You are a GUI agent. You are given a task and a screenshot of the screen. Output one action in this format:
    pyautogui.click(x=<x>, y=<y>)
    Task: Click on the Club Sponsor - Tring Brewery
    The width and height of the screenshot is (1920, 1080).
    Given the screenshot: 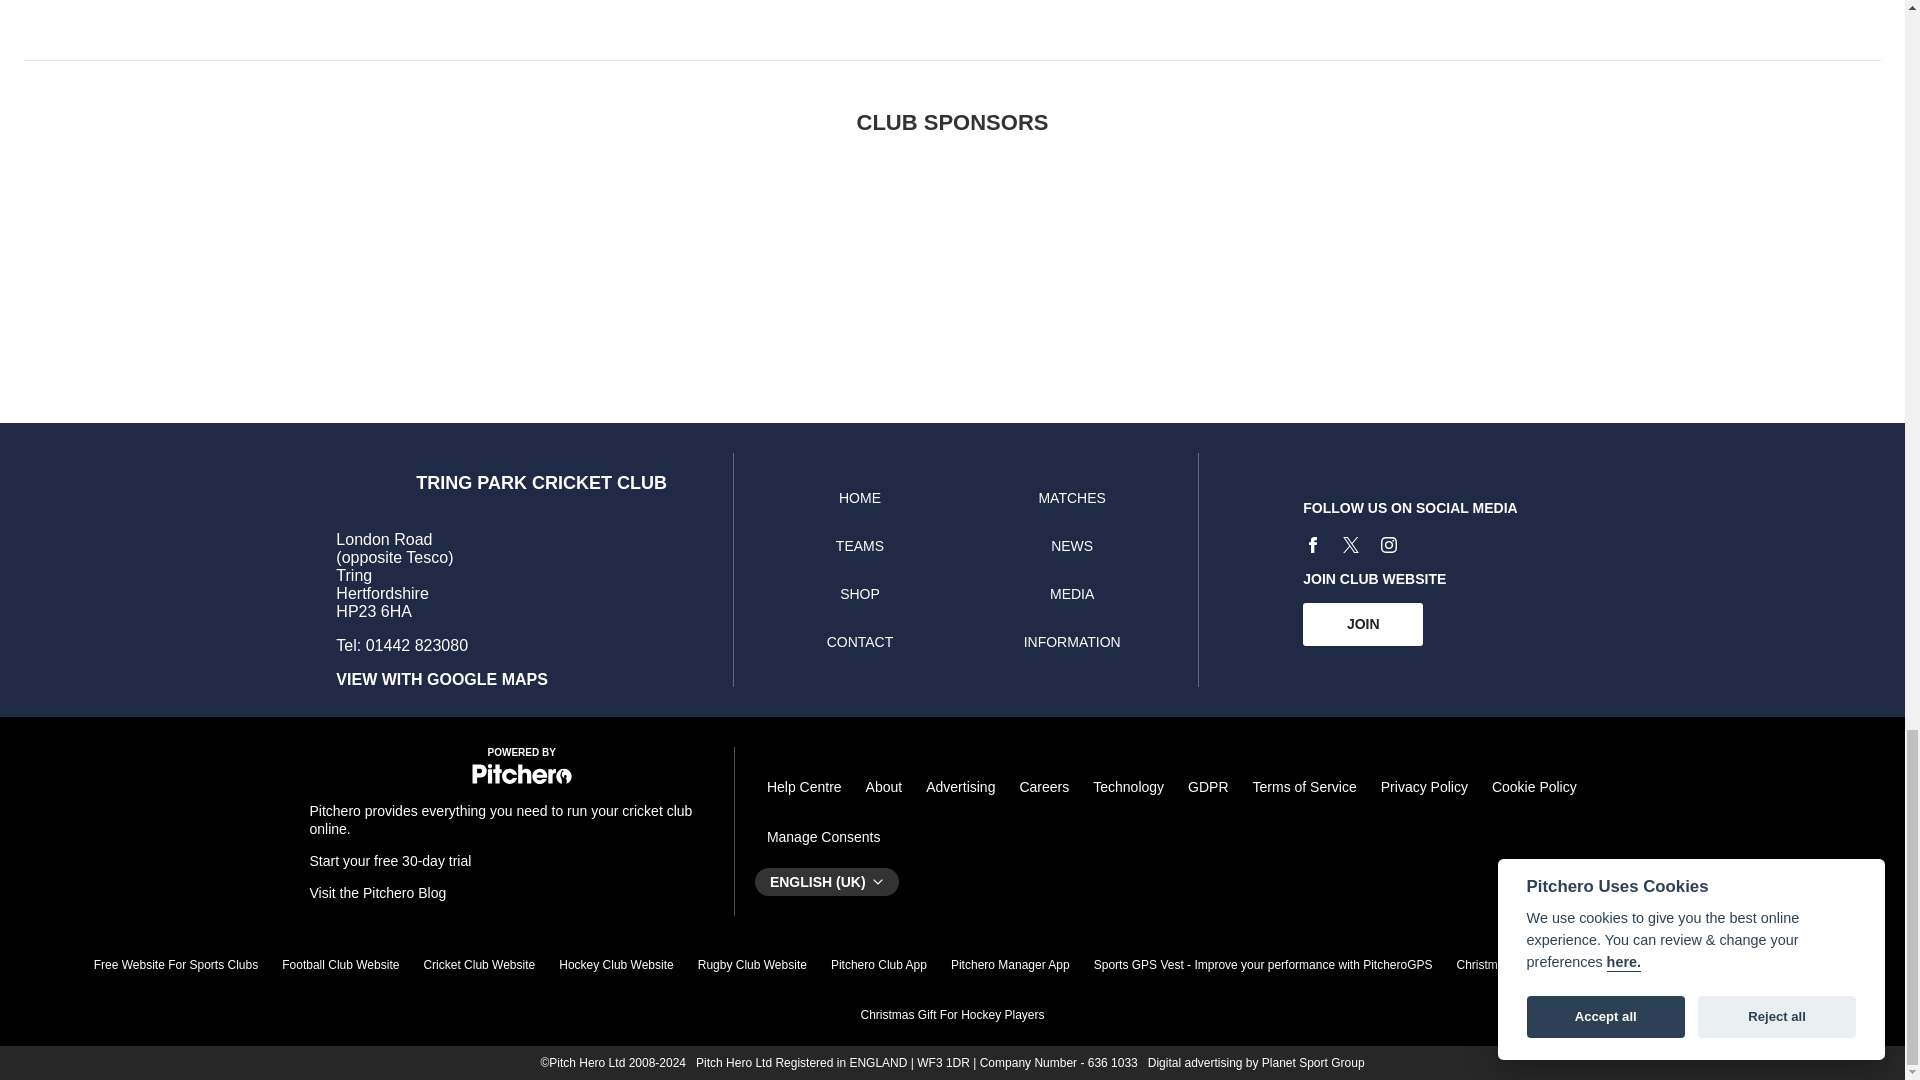 What is the action you would take?
    pyautogui.click(x=744, y=255)
    